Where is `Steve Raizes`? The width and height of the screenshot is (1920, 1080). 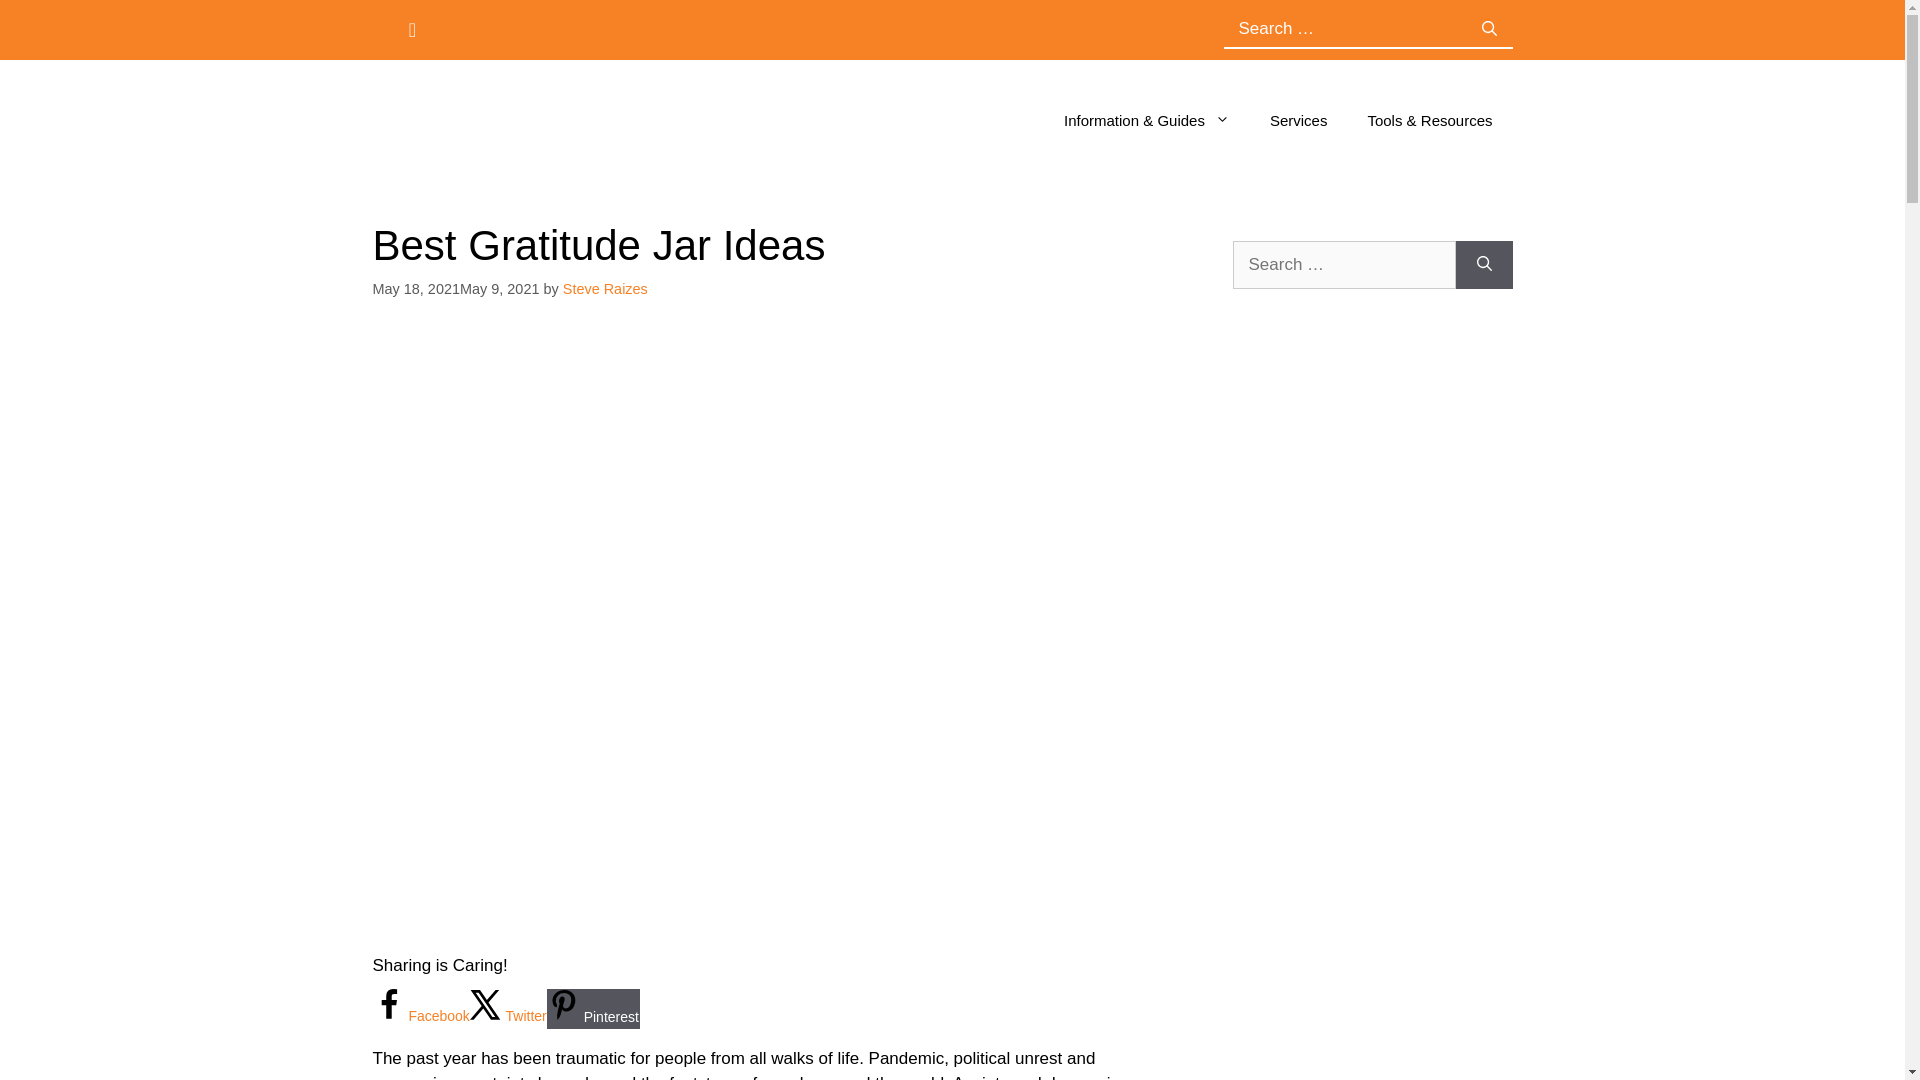 Steve Raizes is located at coordinates (605, 288).